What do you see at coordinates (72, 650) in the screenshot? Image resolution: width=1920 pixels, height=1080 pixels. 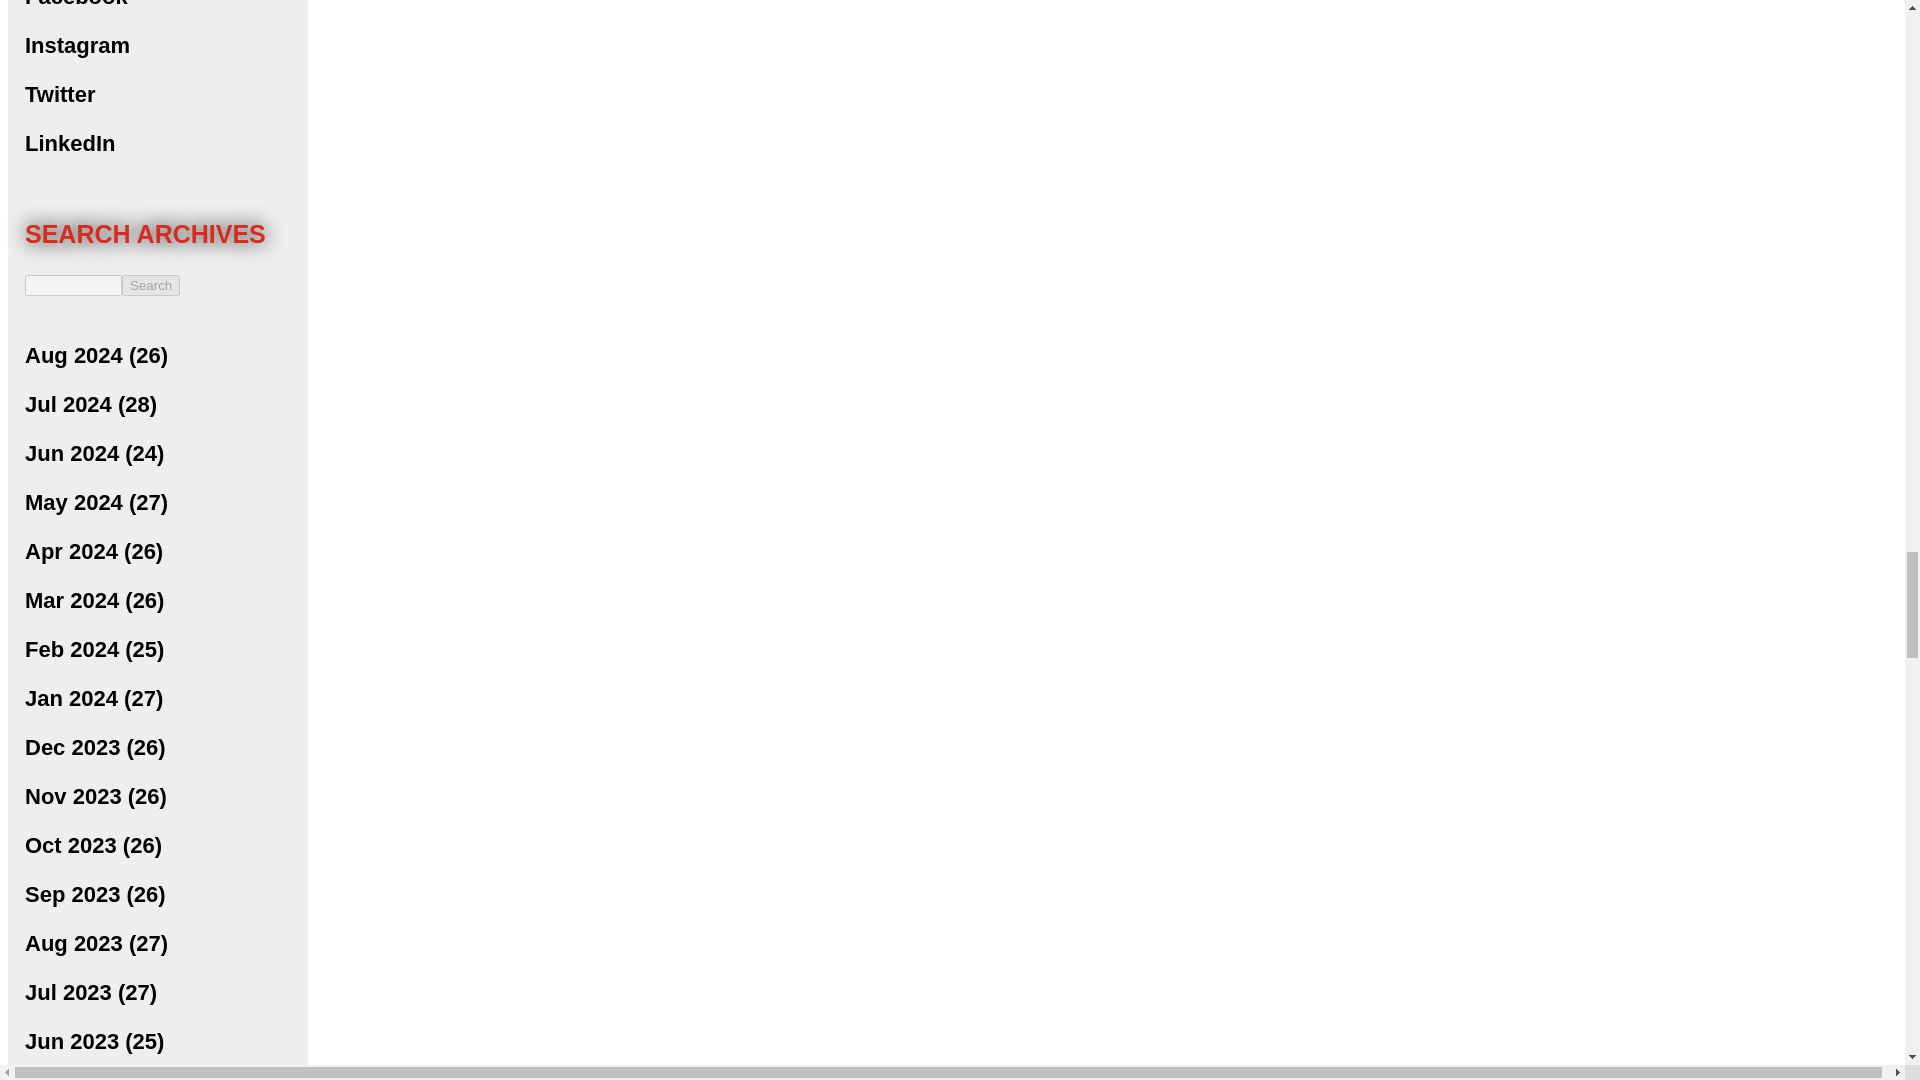 I see `Feb 2024` at bounding box center [72, 650].